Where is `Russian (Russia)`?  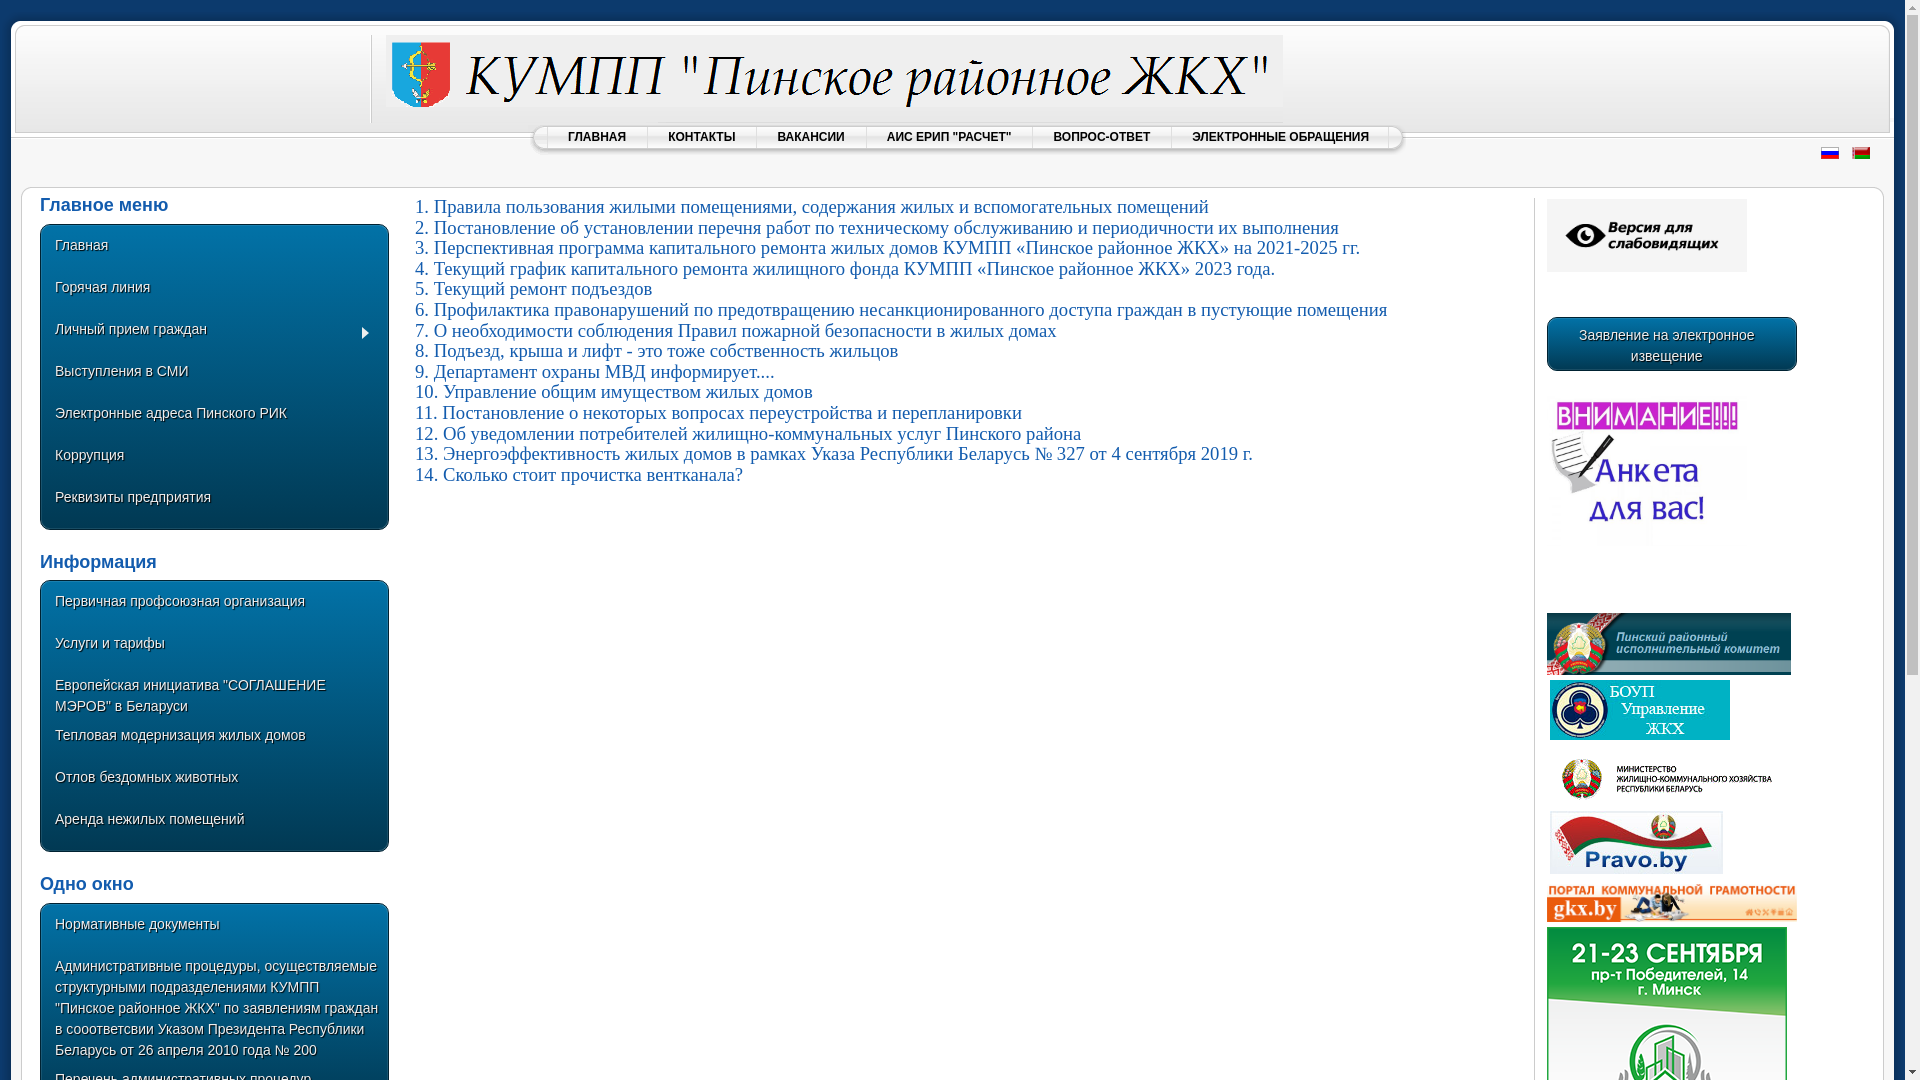
Russian (Russia) is located at coordinates (1830, 153).